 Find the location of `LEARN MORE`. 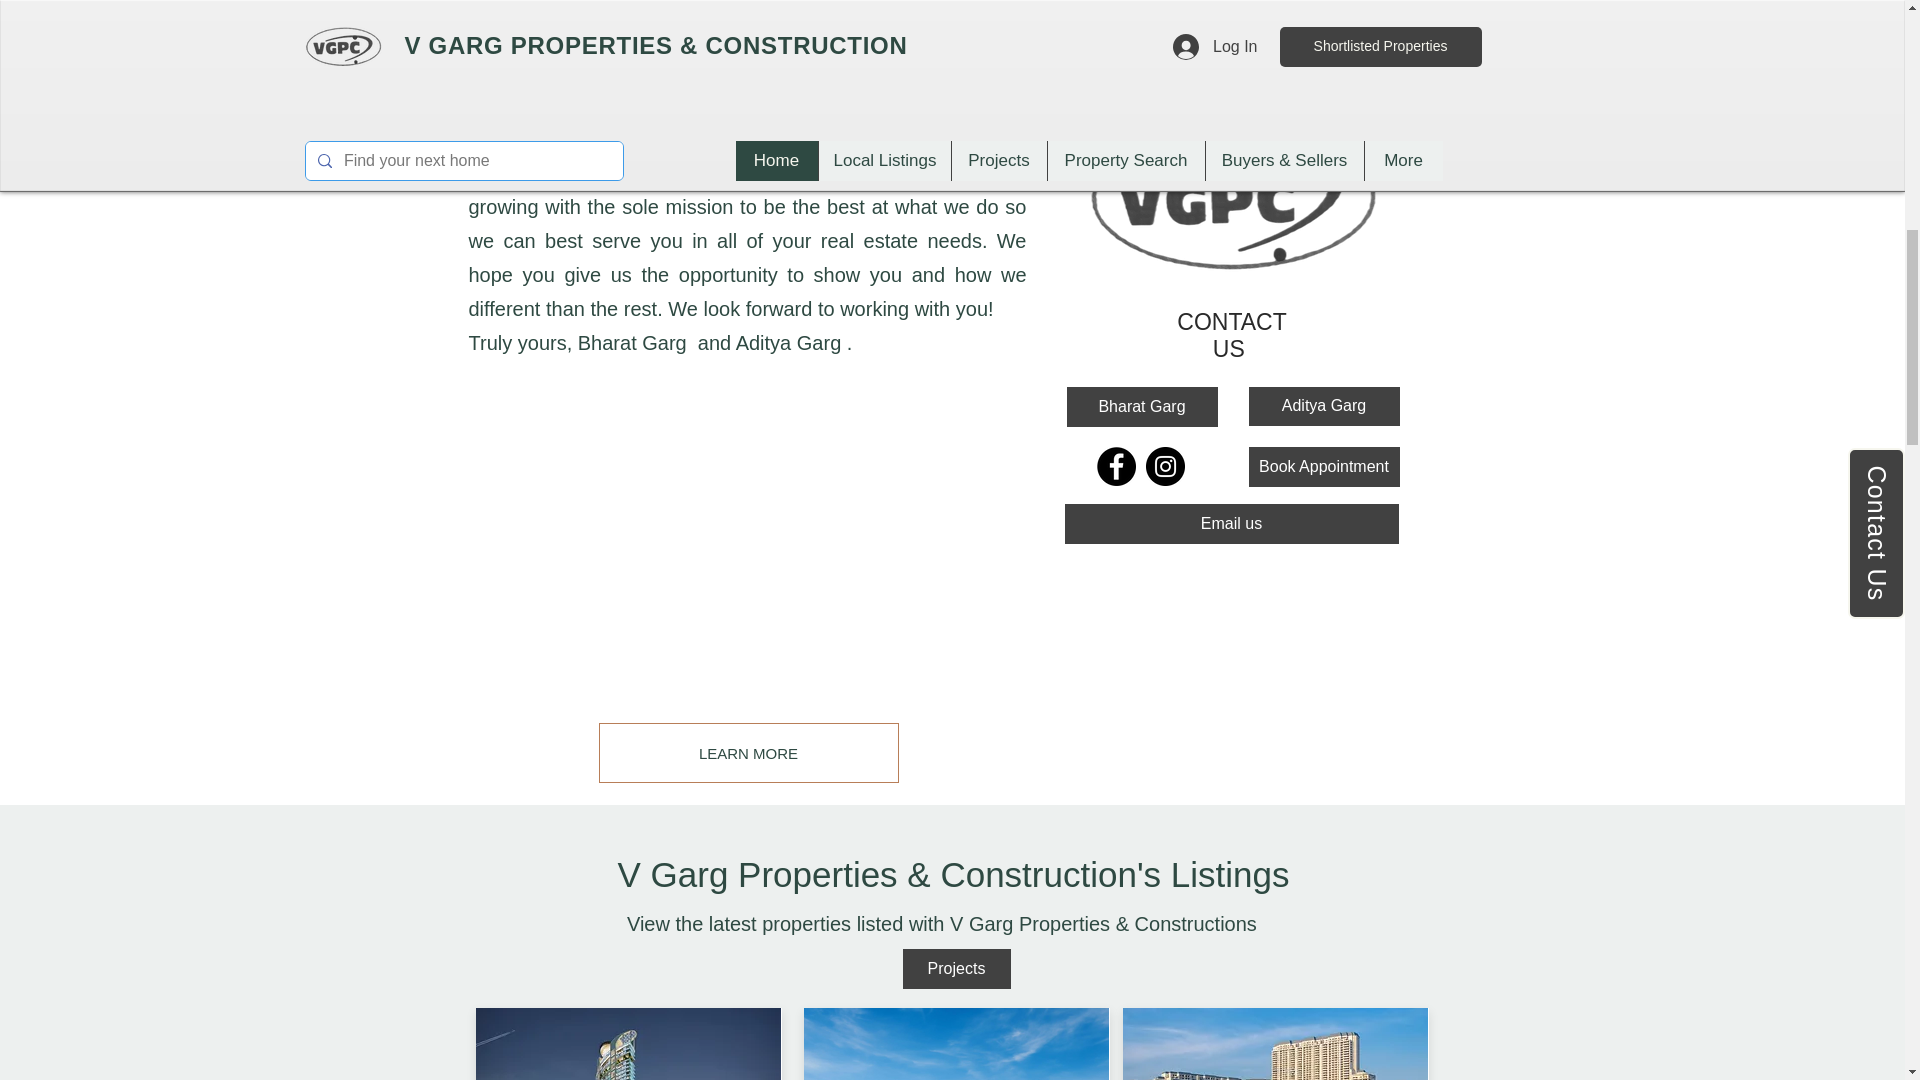

LEARN MORE is located at coordinates (748, 752).